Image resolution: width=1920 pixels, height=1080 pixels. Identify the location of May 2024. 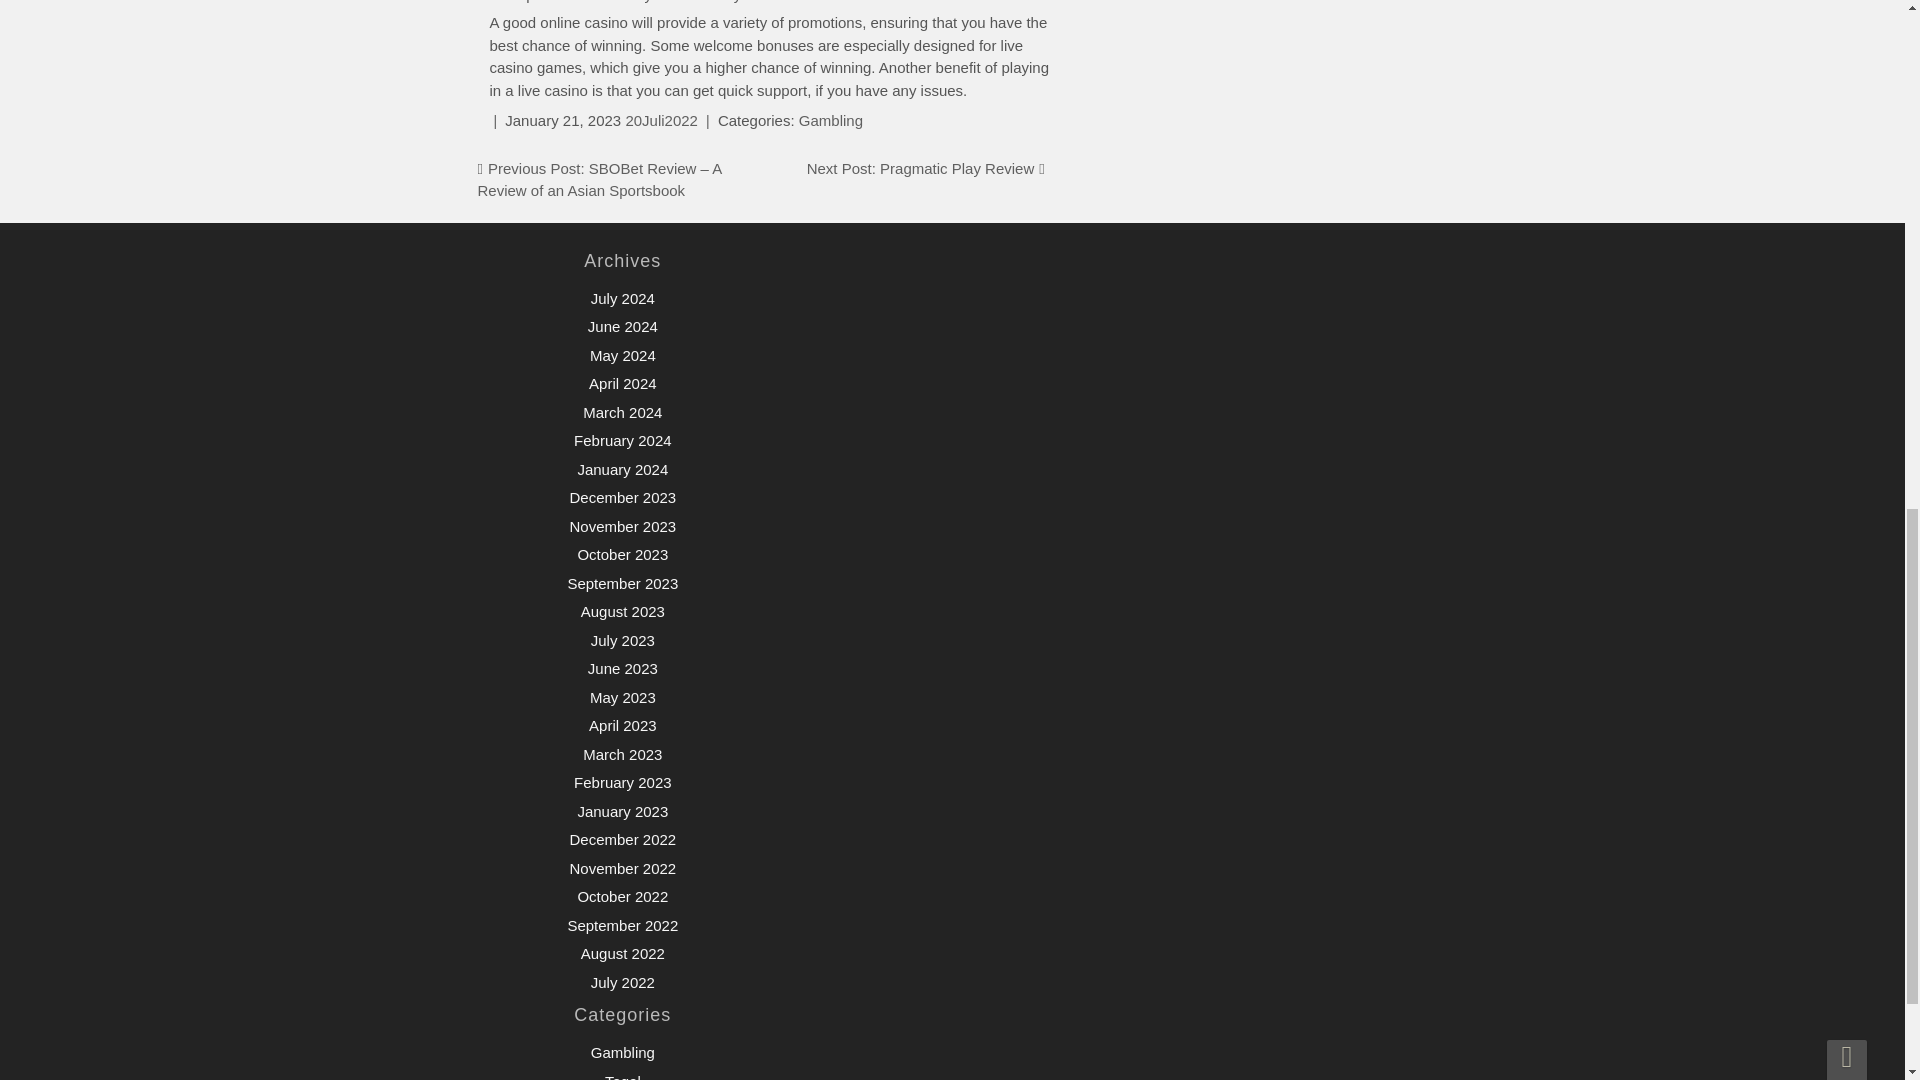
(622, 354).